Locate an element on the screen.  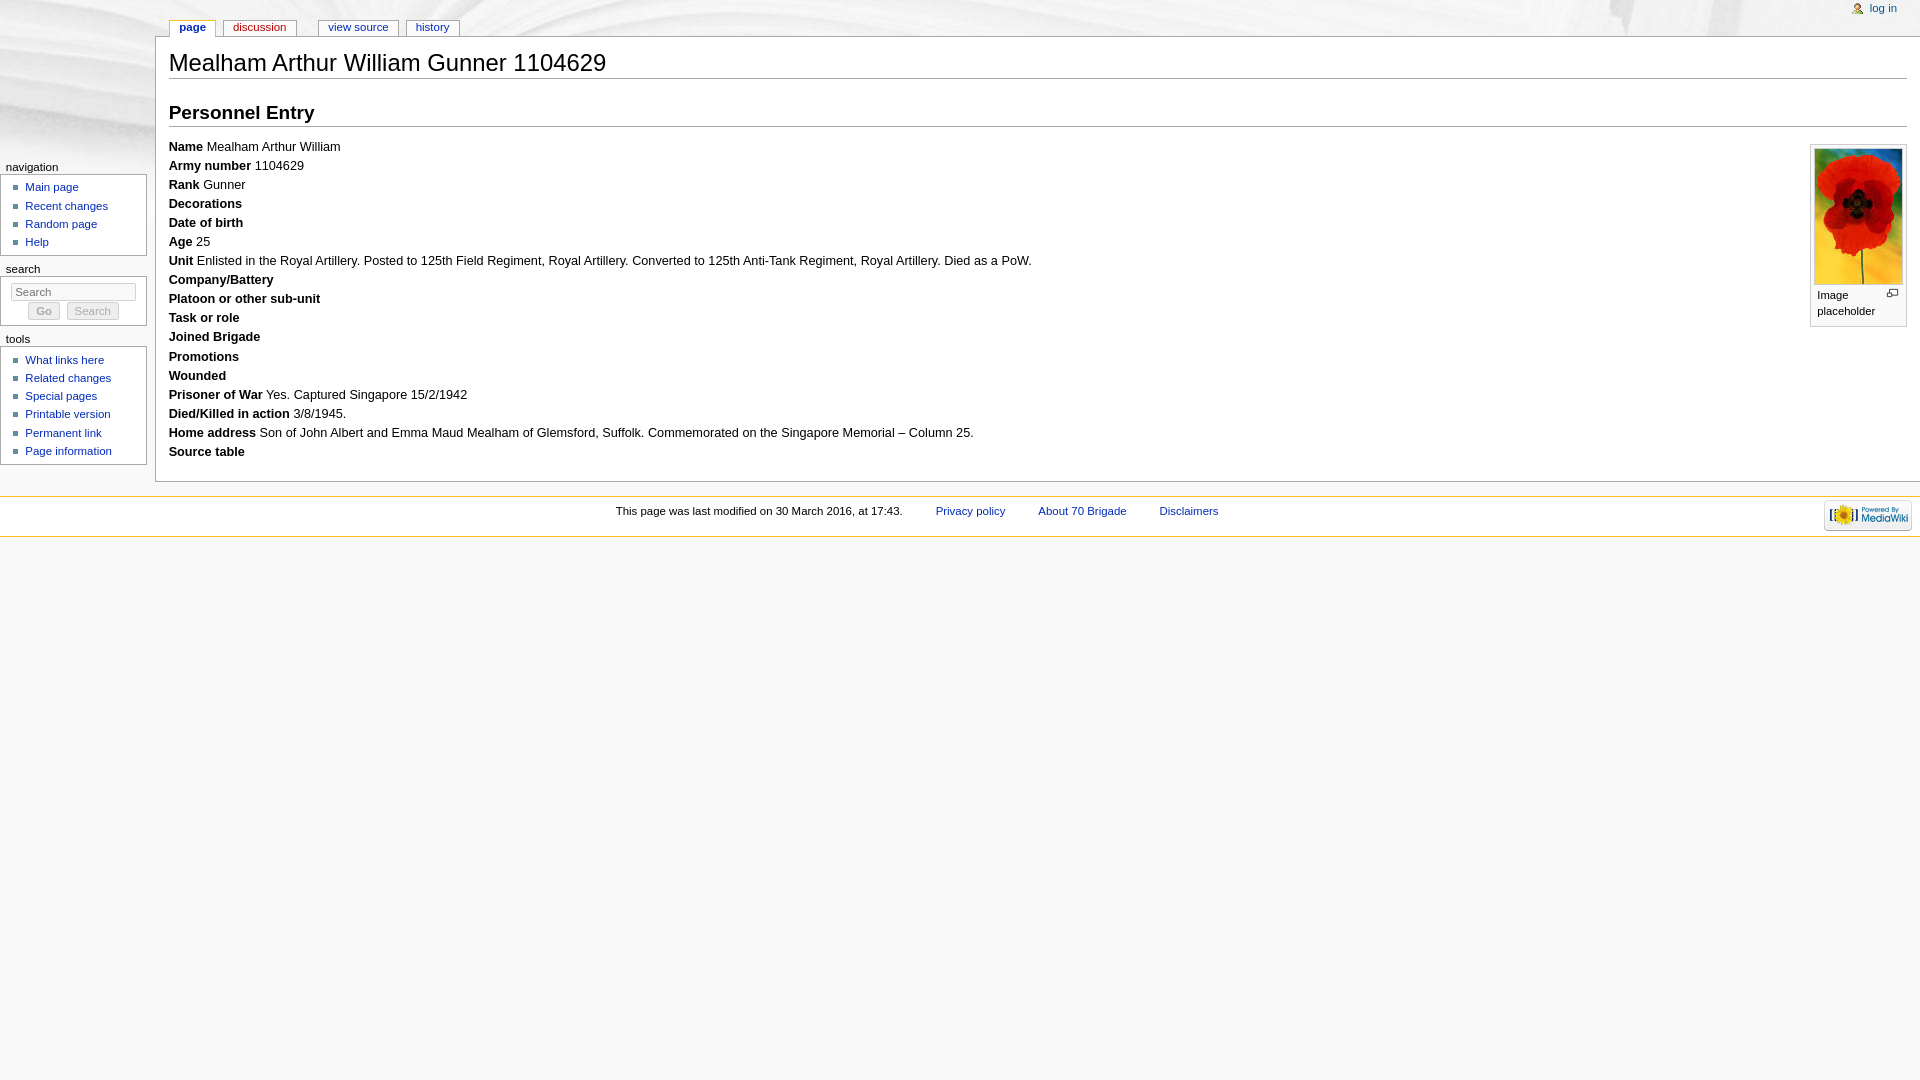
About 70 Brigade is located at coordinates (1082, 511).